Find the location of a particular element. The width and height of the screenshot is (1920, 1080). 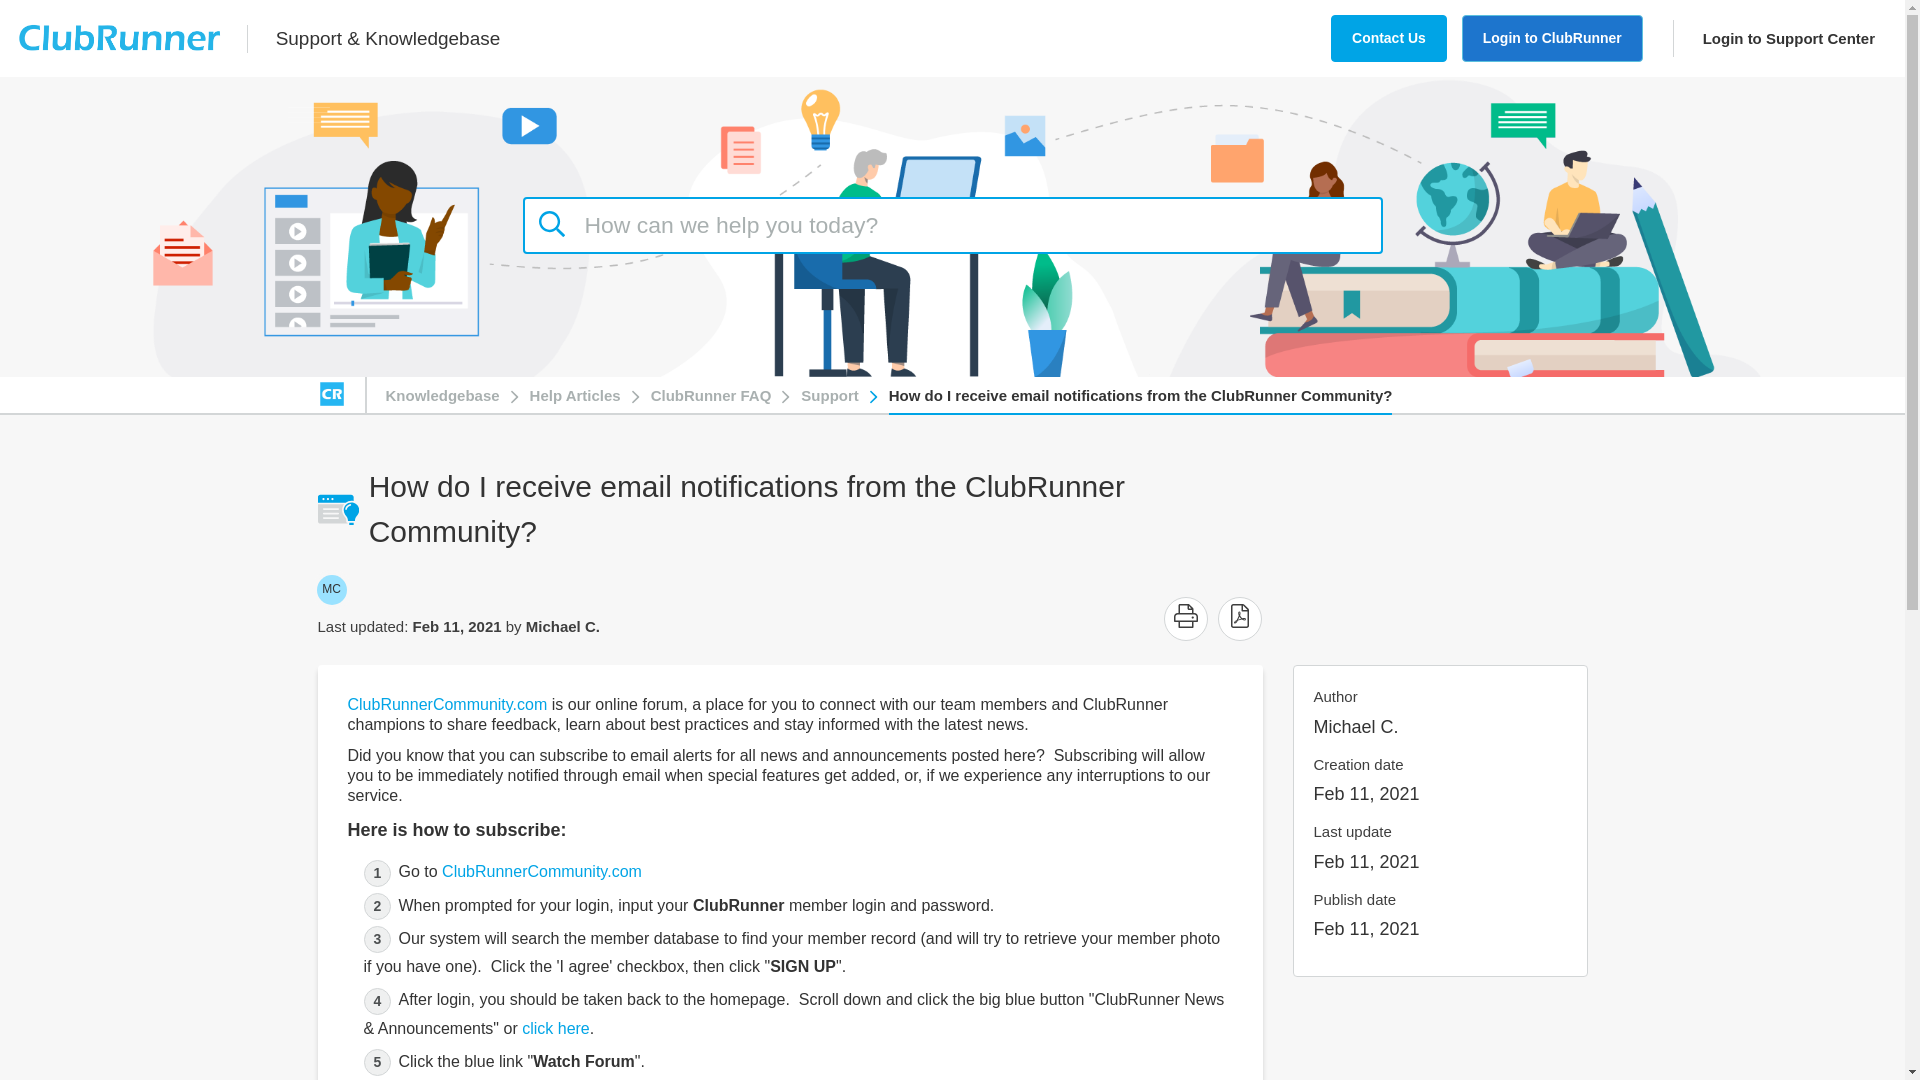

Contact Us is located at coordinates (330, 590).